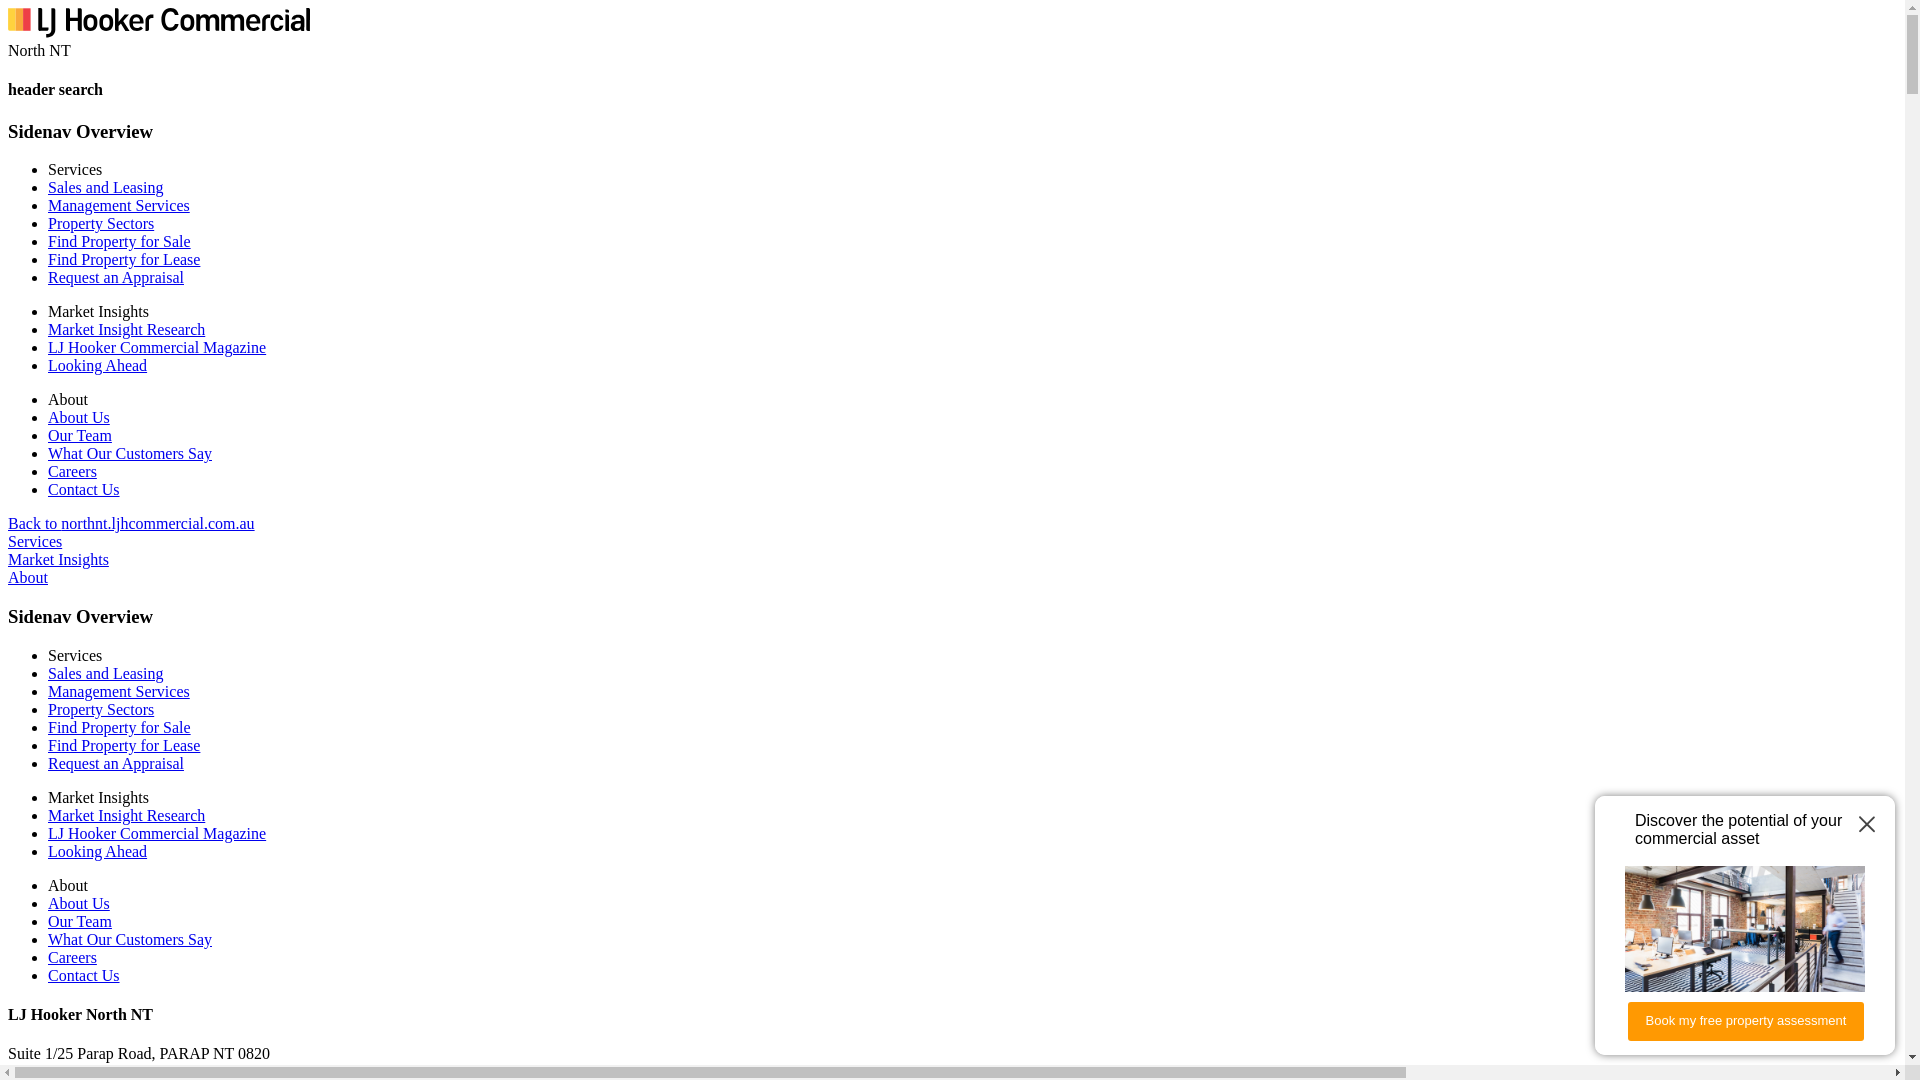  What do you see at coordinates (80, 436) in the screenshot?
I see `Our Team` at bounding box center [80, 436].